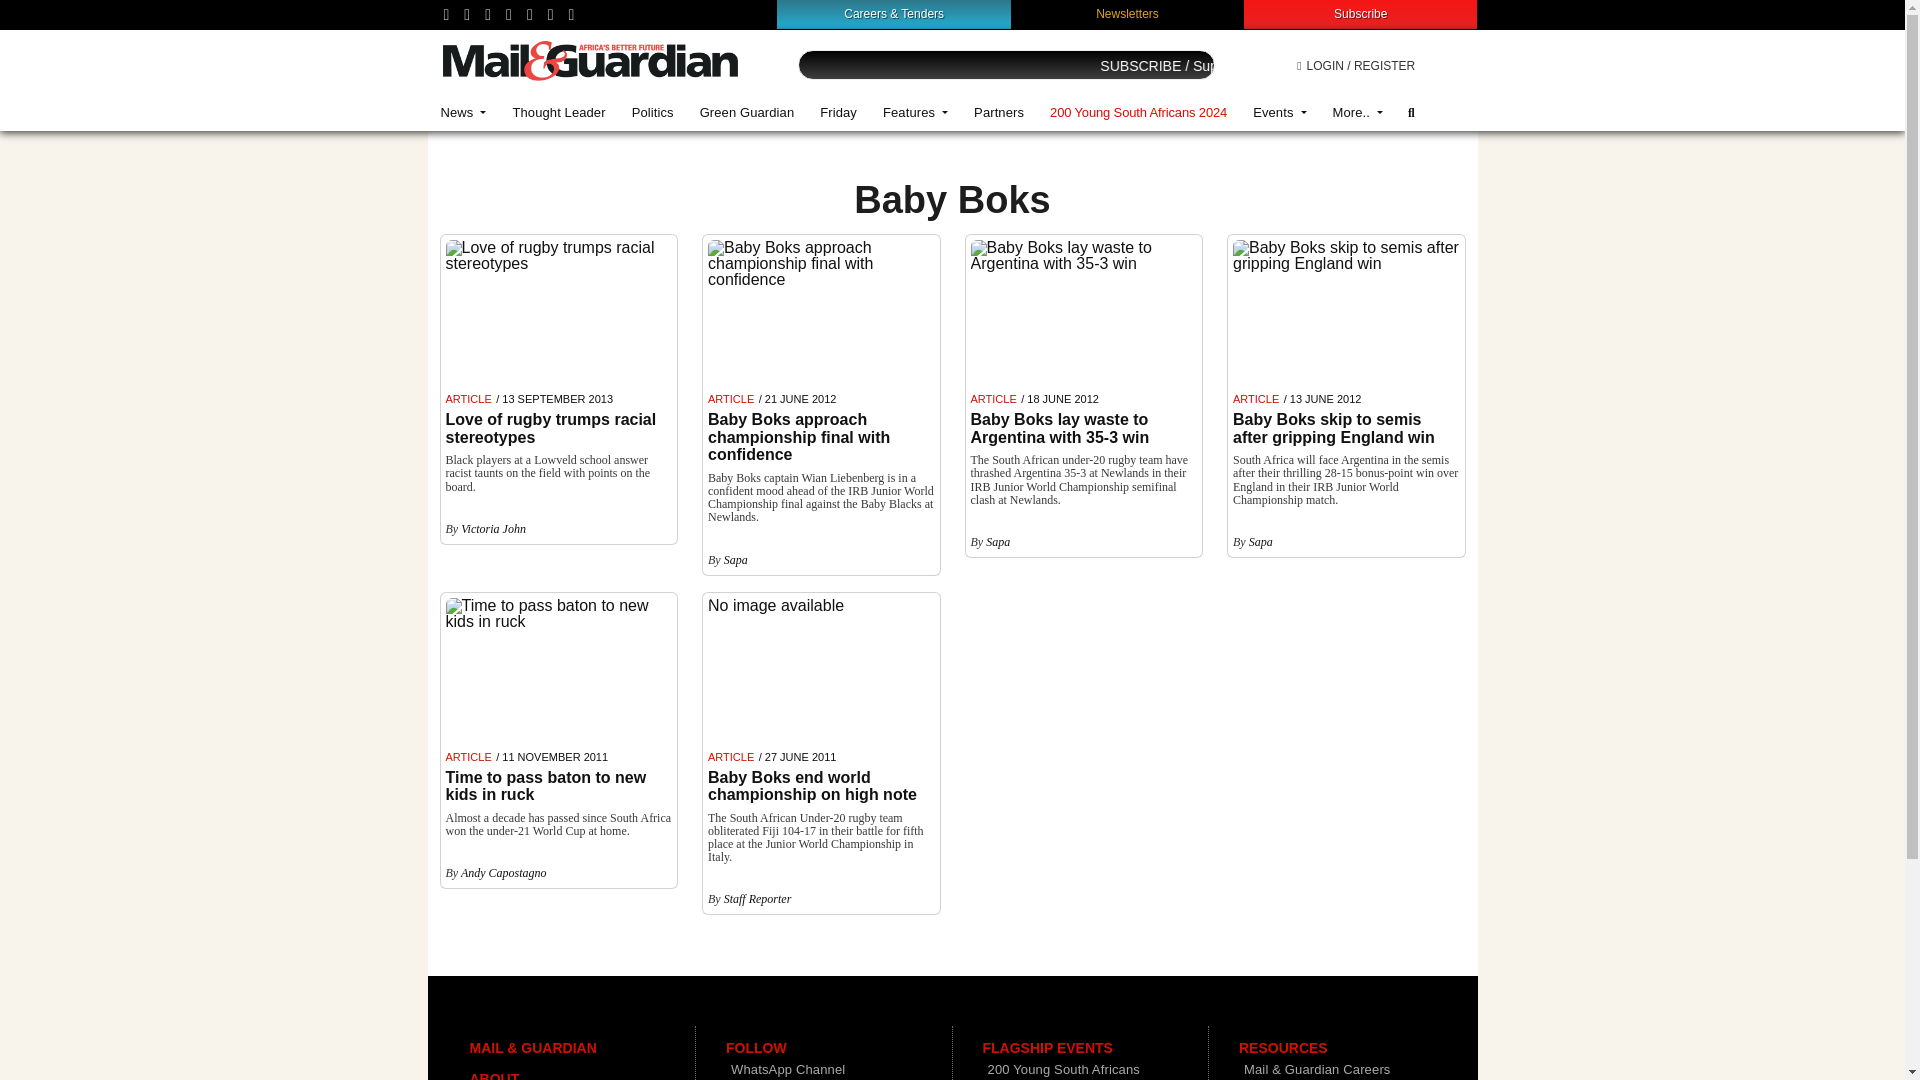  I want to click on News, so click(464, 112).